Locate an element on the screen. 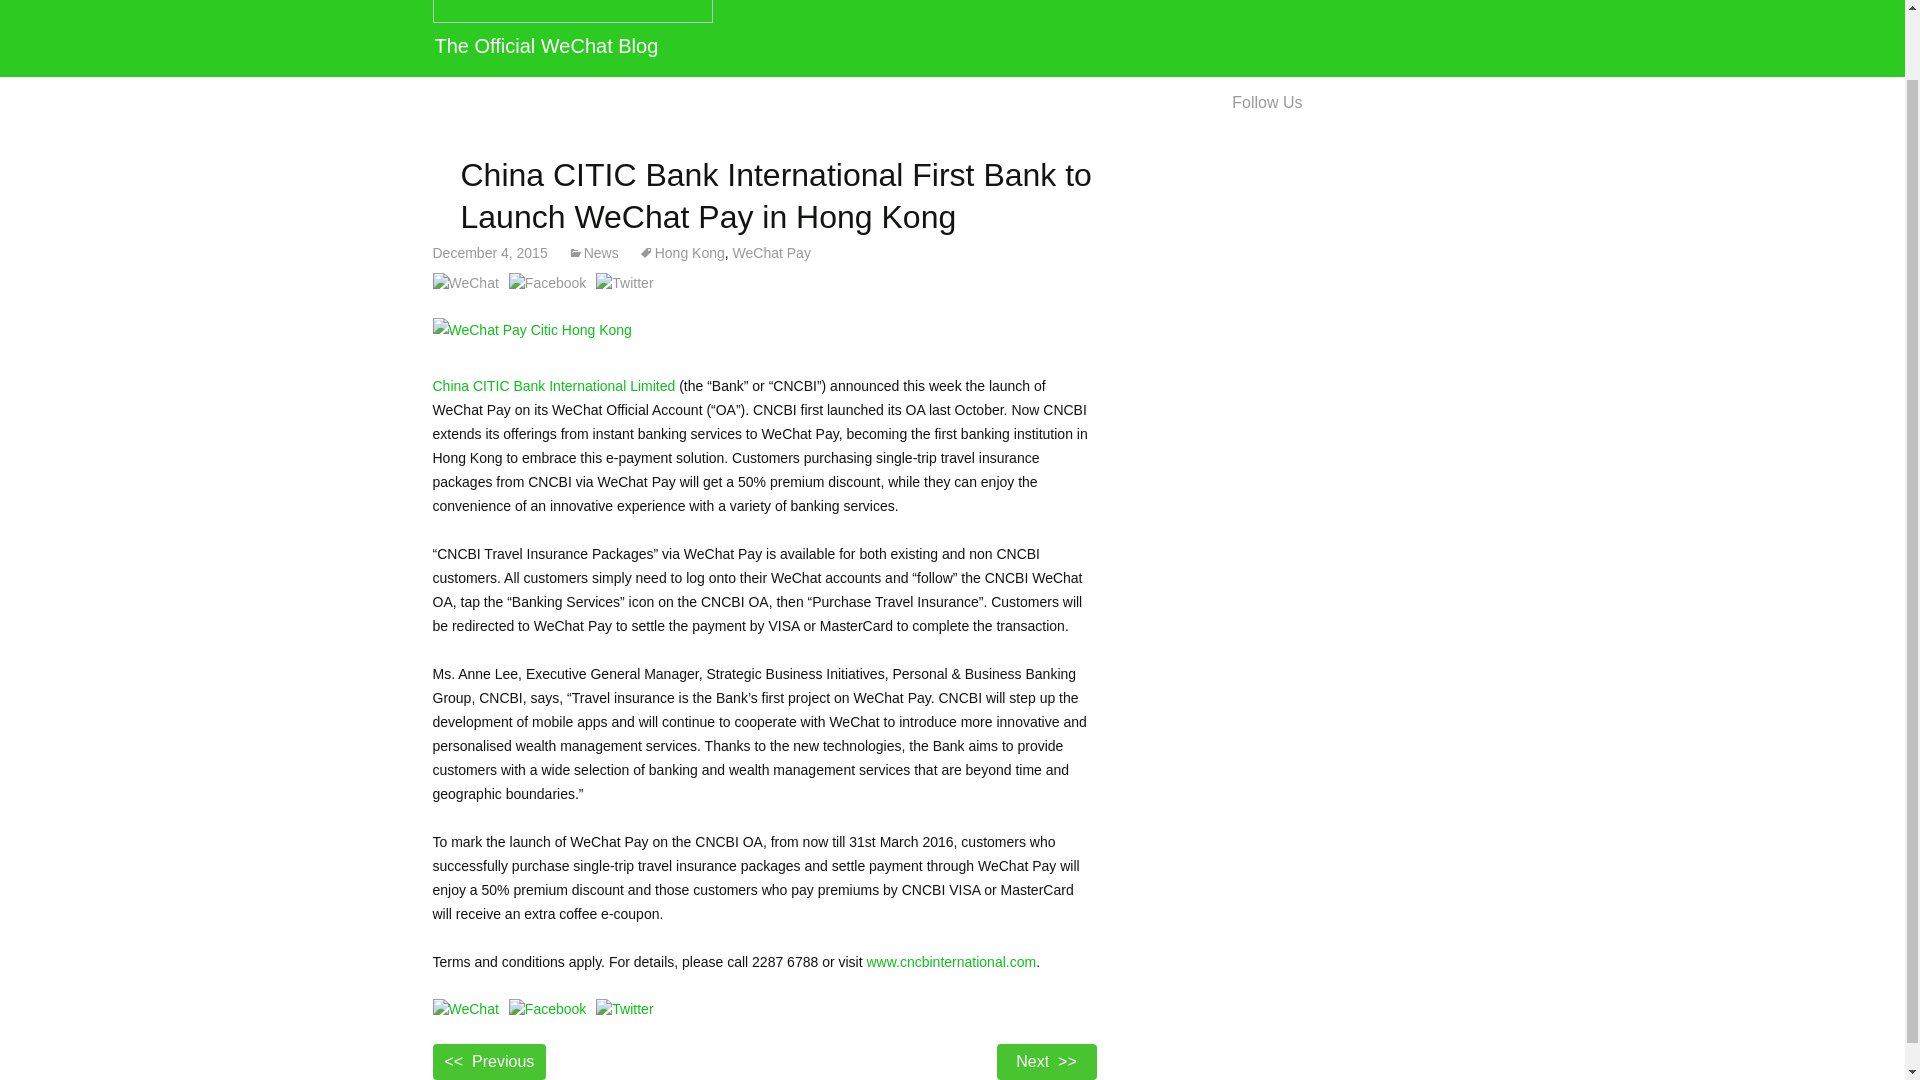 The width and height of the screenshot is (1920, 1080). WeChat is located at coordinates (546, 1008).